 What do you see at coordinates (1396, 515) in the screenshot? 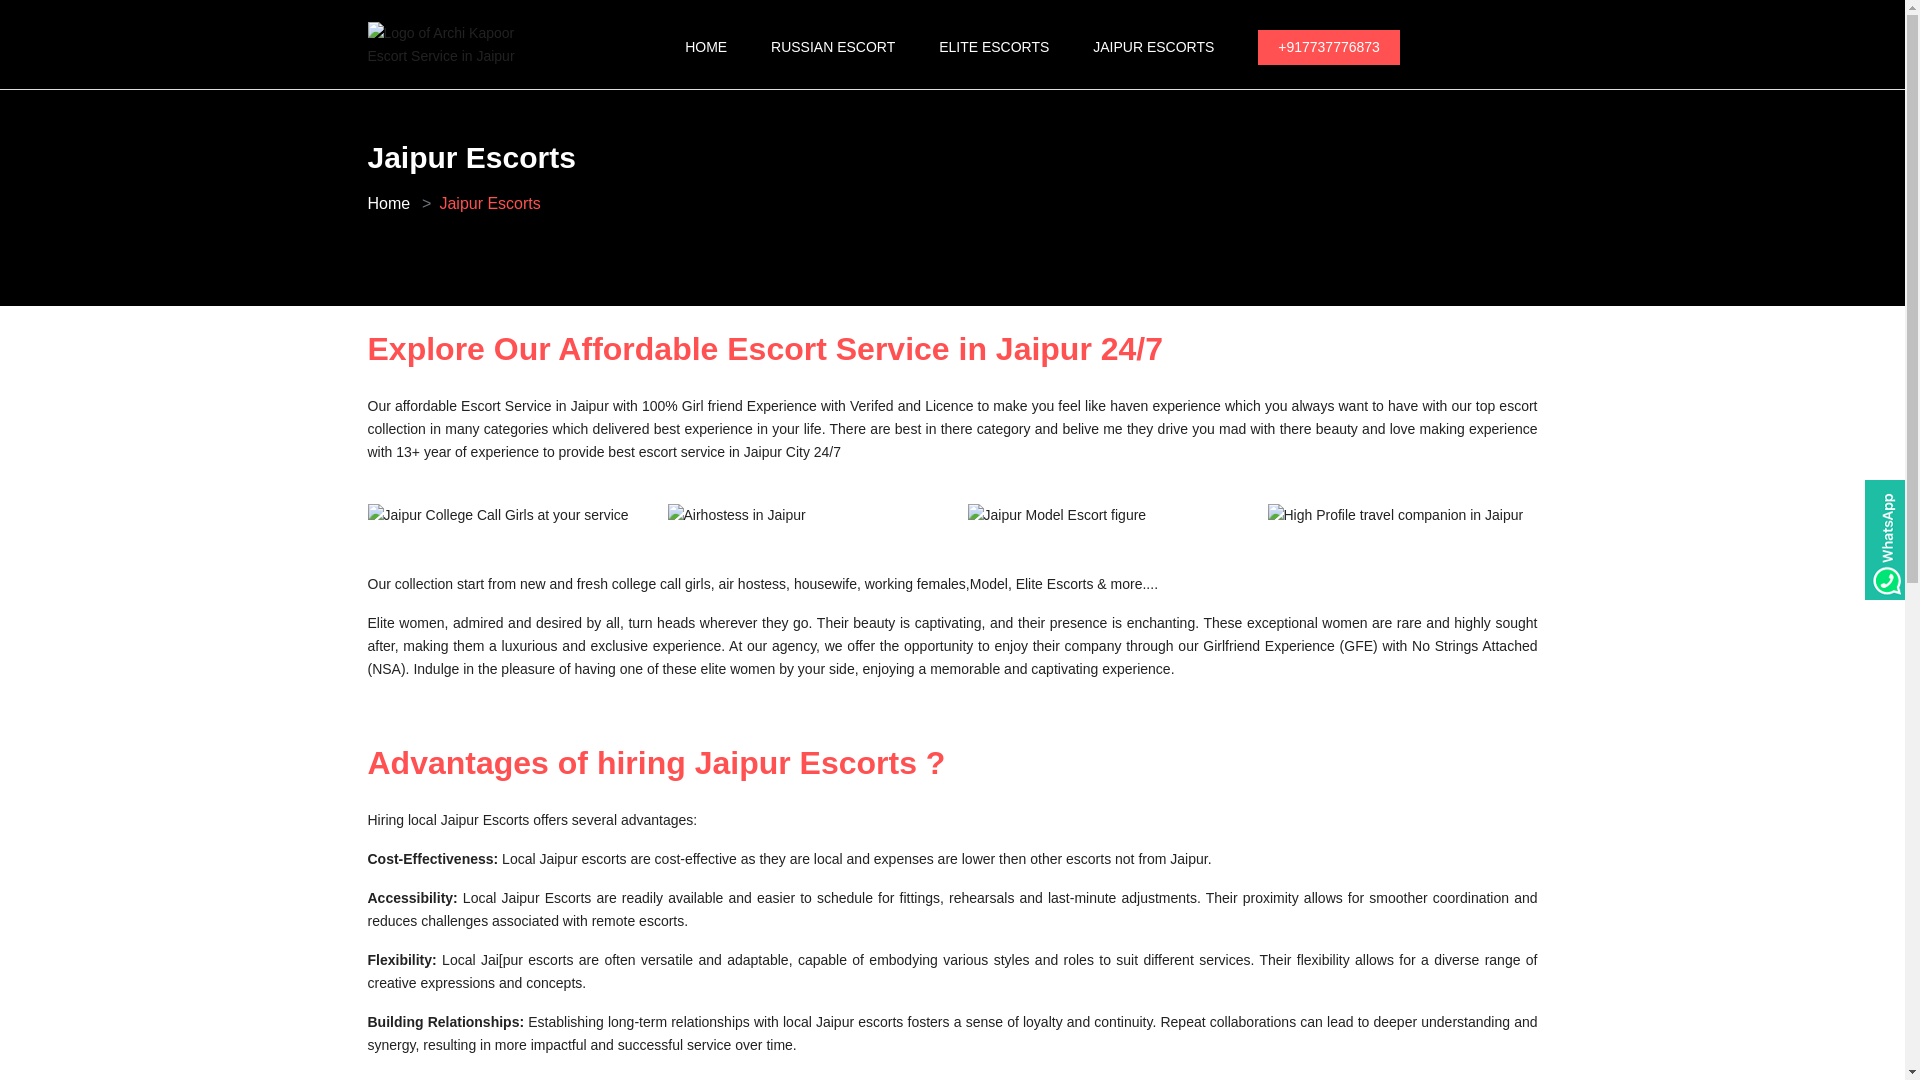
I see `VIP Jaipur companion` at bounding box center [1396, 515].